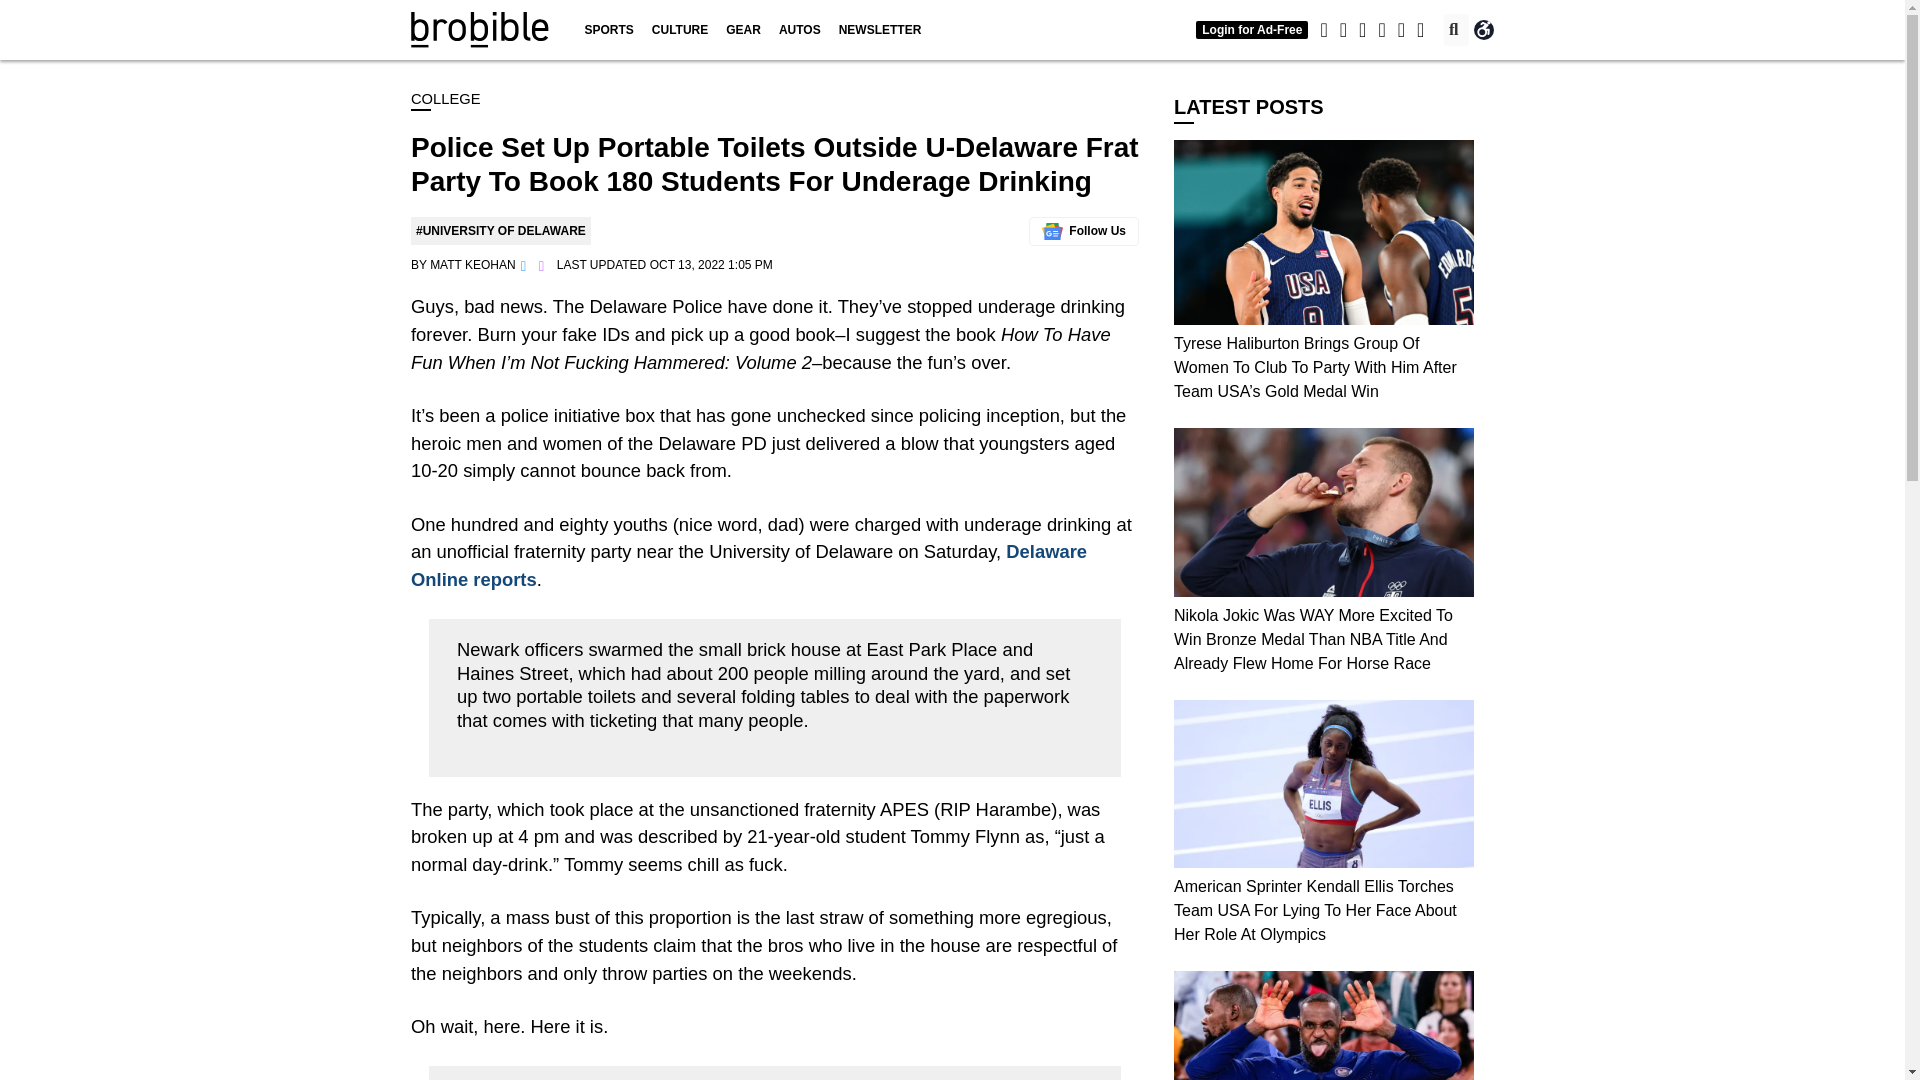 The width and height of the screenshot is (1920, 1080). What do you see at coordinates (1484, 30) in the screenshot?
I see `Accessibility` at bounding box center [1484, 30].